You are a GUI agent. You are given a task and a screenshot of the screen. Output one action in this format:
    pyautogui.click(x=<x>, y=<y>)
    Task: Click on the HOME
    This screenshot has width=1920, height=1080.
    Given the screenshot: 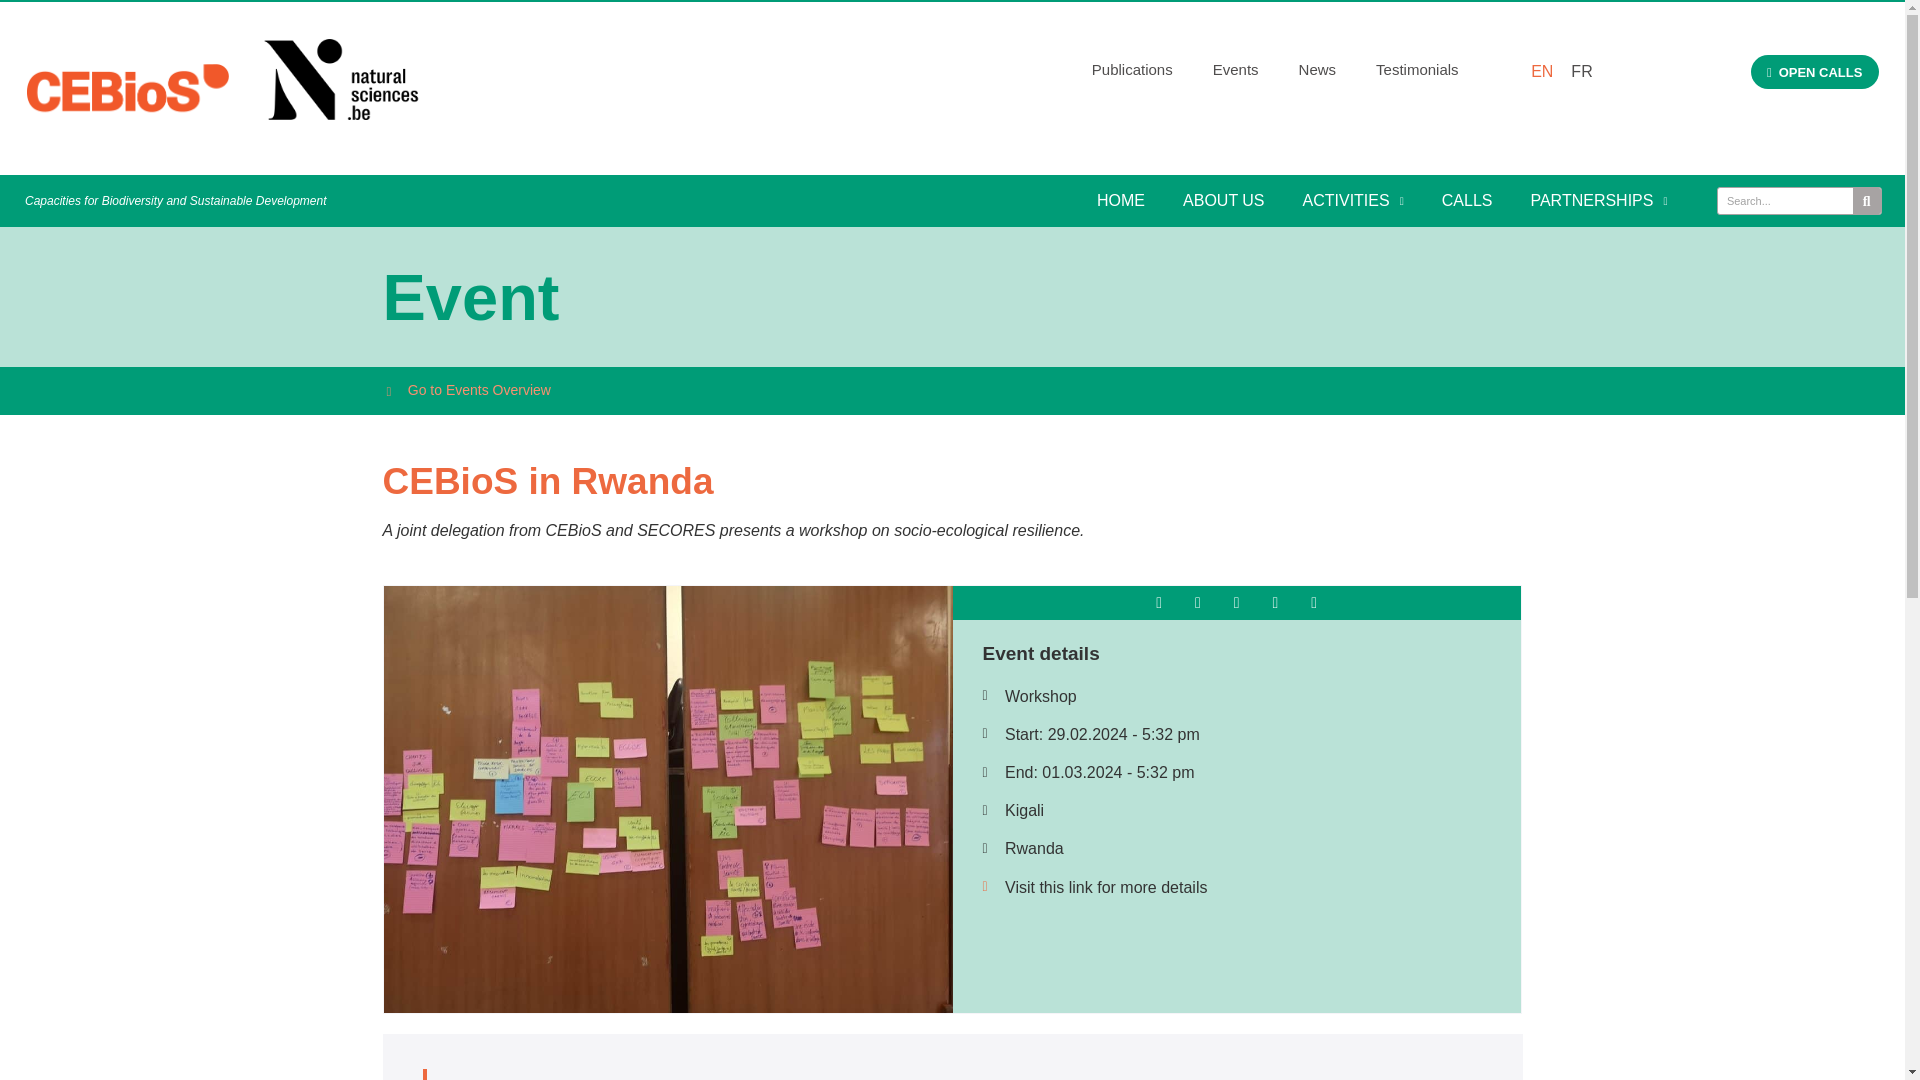 What is the action you would take?
    pyautogui.click(x=1120, y=200)
    